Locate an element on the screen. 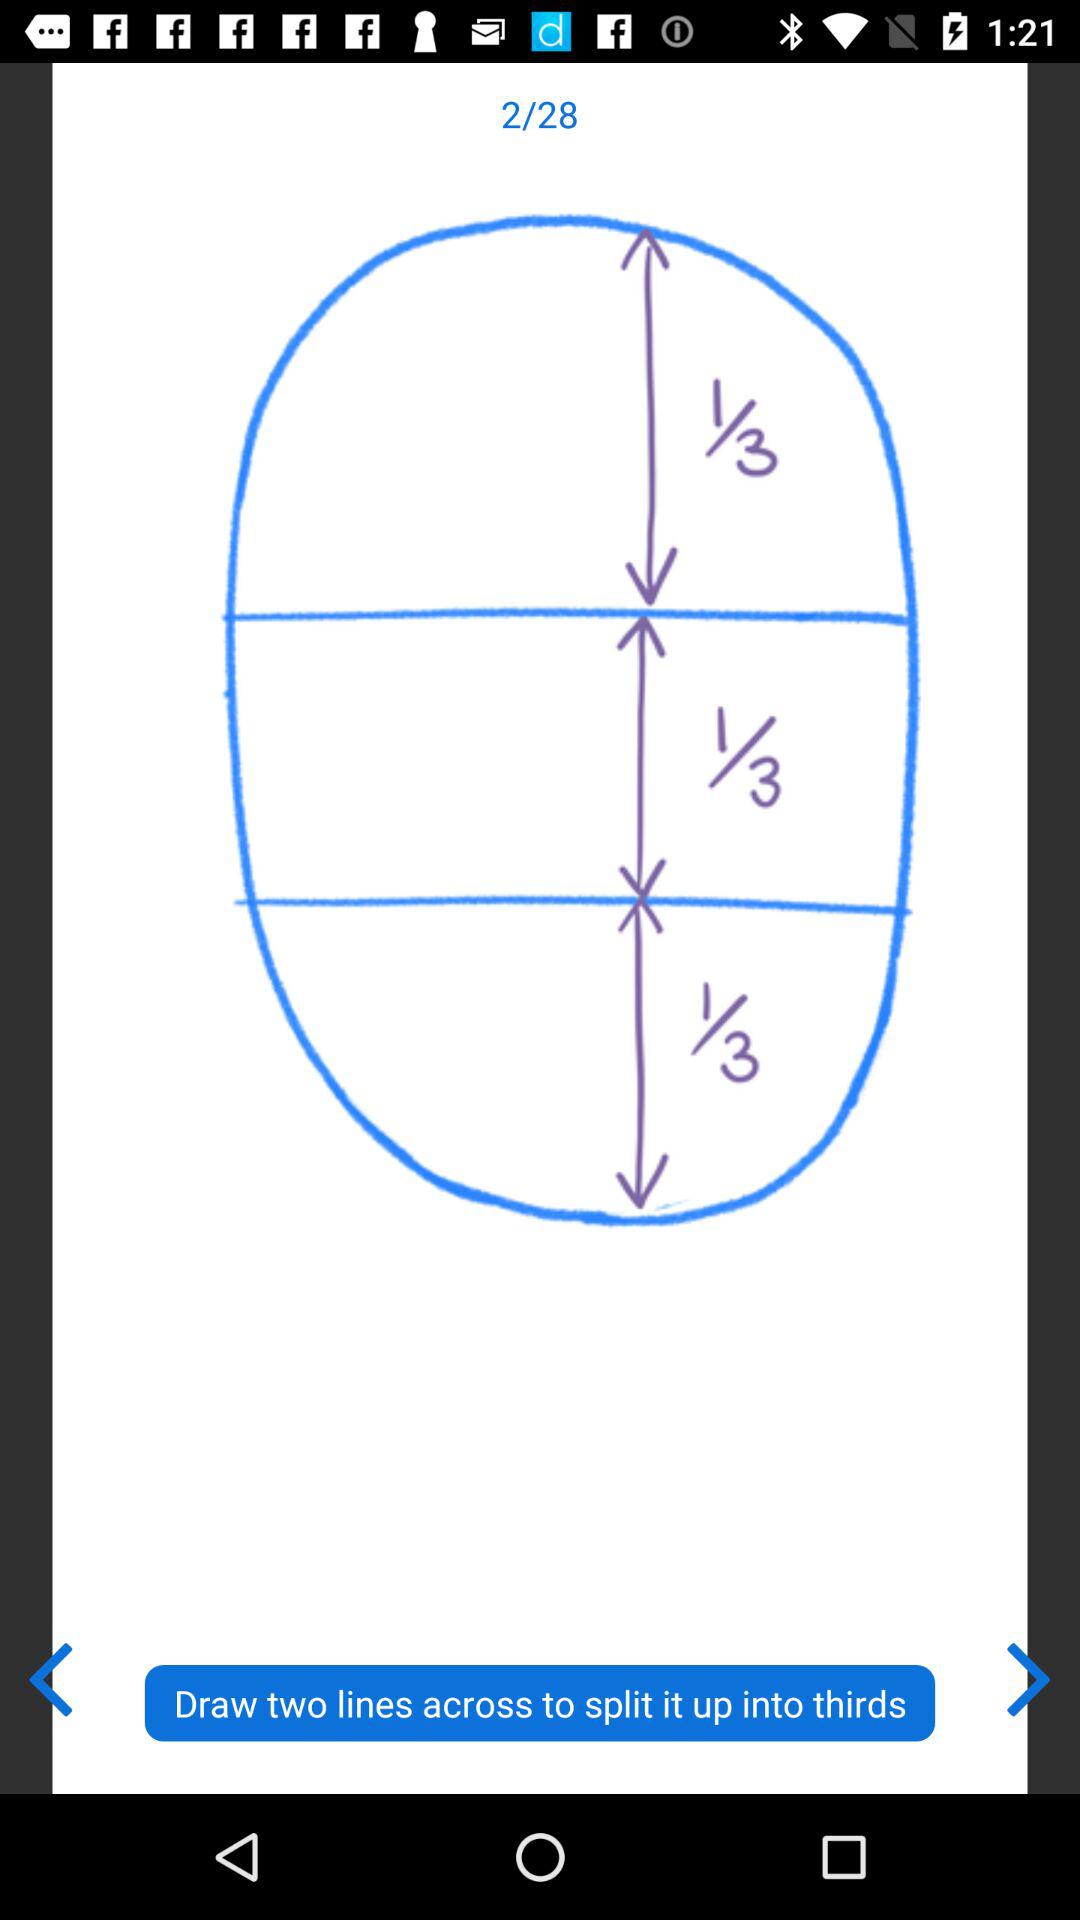 This screenshot has height=1920, width=1080. press the icon next to draw two lines is located at coordinates (1030, 1675).